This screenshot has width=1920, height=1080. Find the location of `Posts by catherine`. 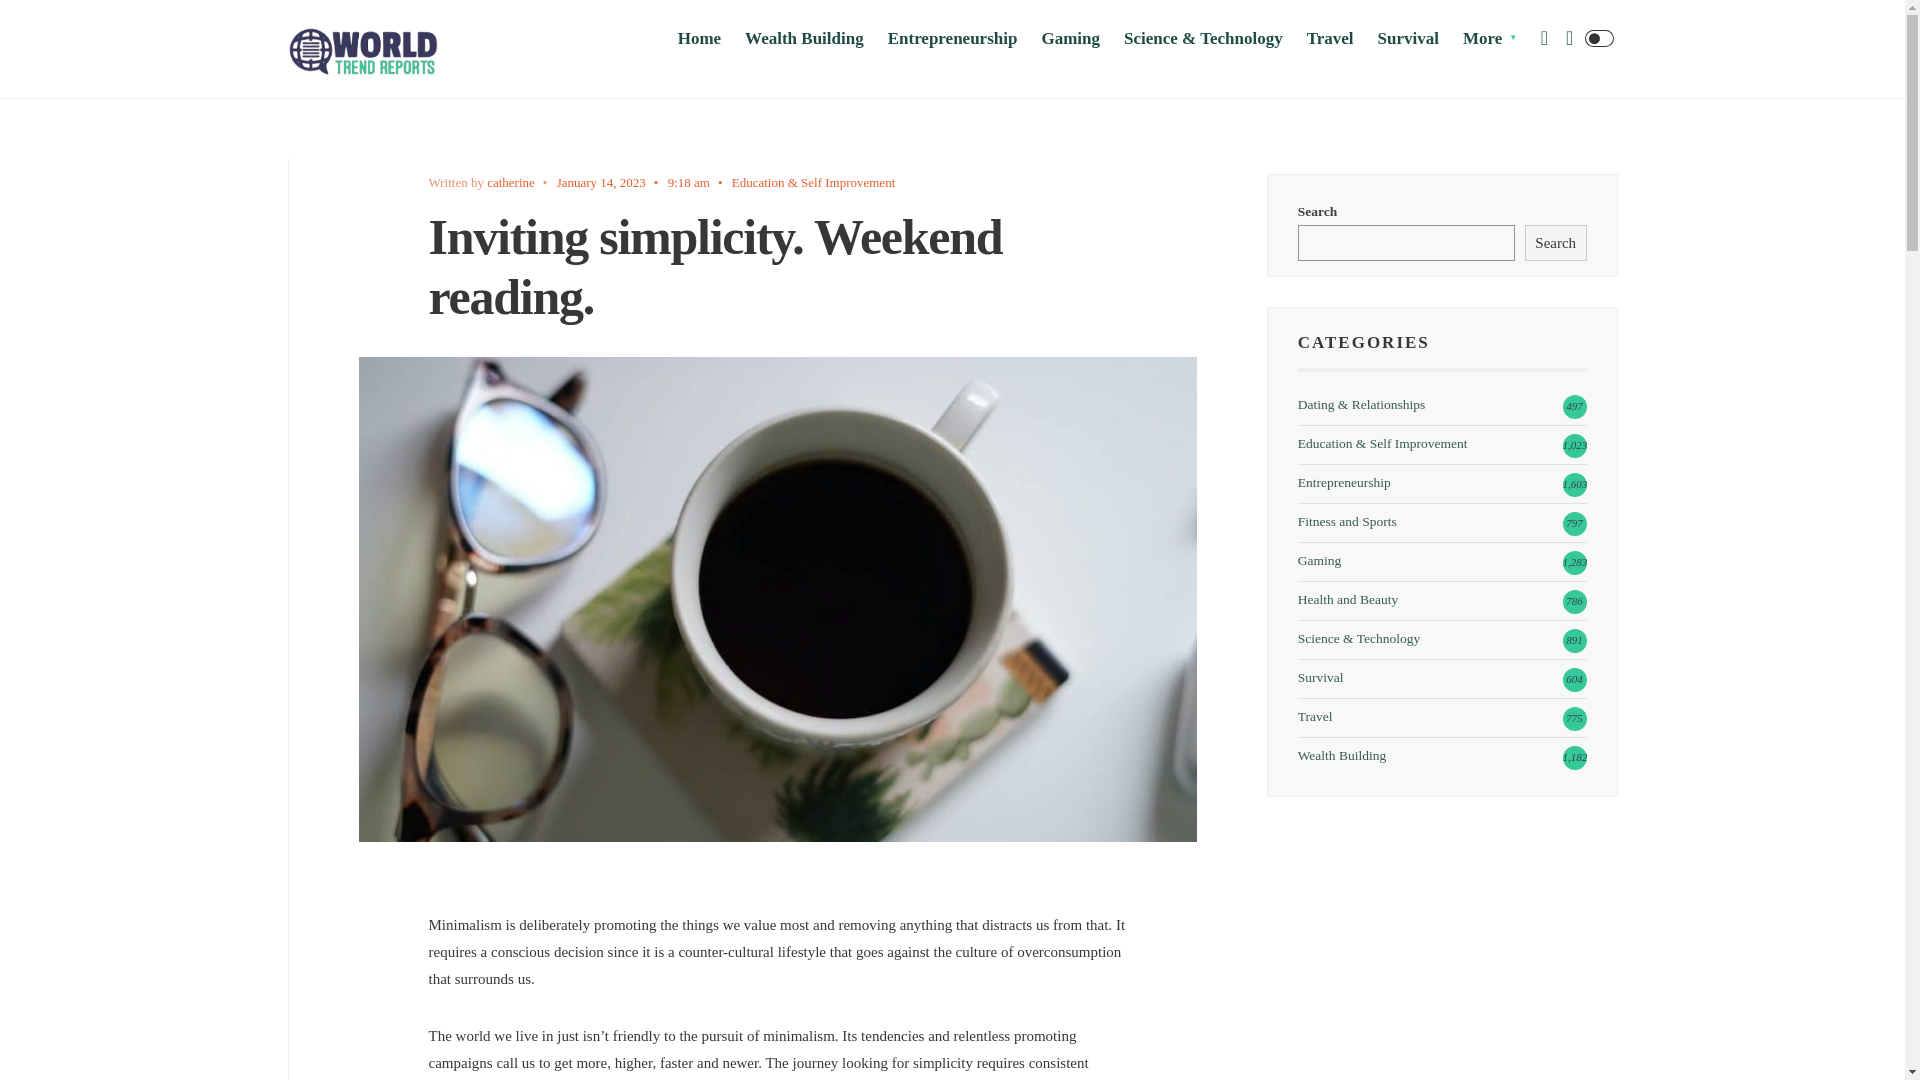

Posts by catherine is located at coordinates (511, 182).